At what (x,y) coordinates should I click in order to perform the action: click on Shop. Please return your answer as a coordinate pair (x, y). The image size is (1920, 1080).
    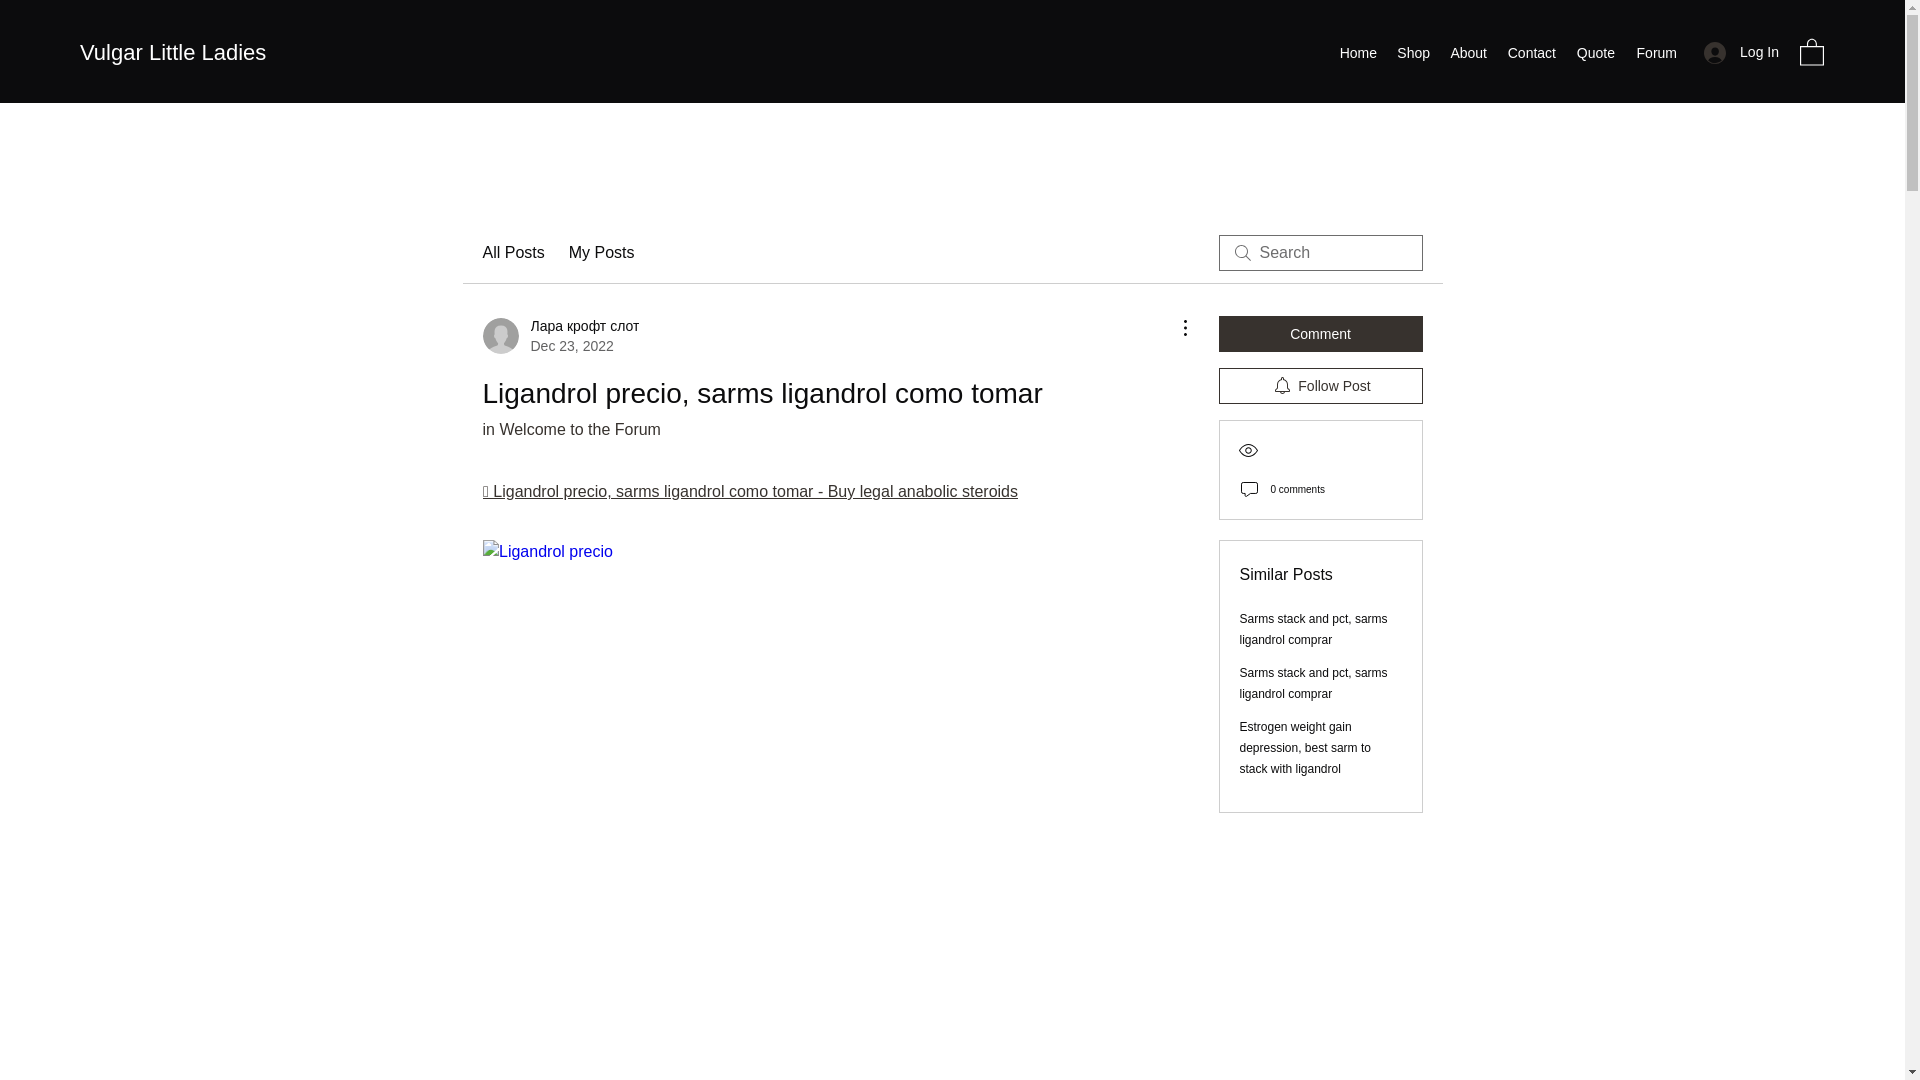
    Looking at the image, I should click on (1413, 52).